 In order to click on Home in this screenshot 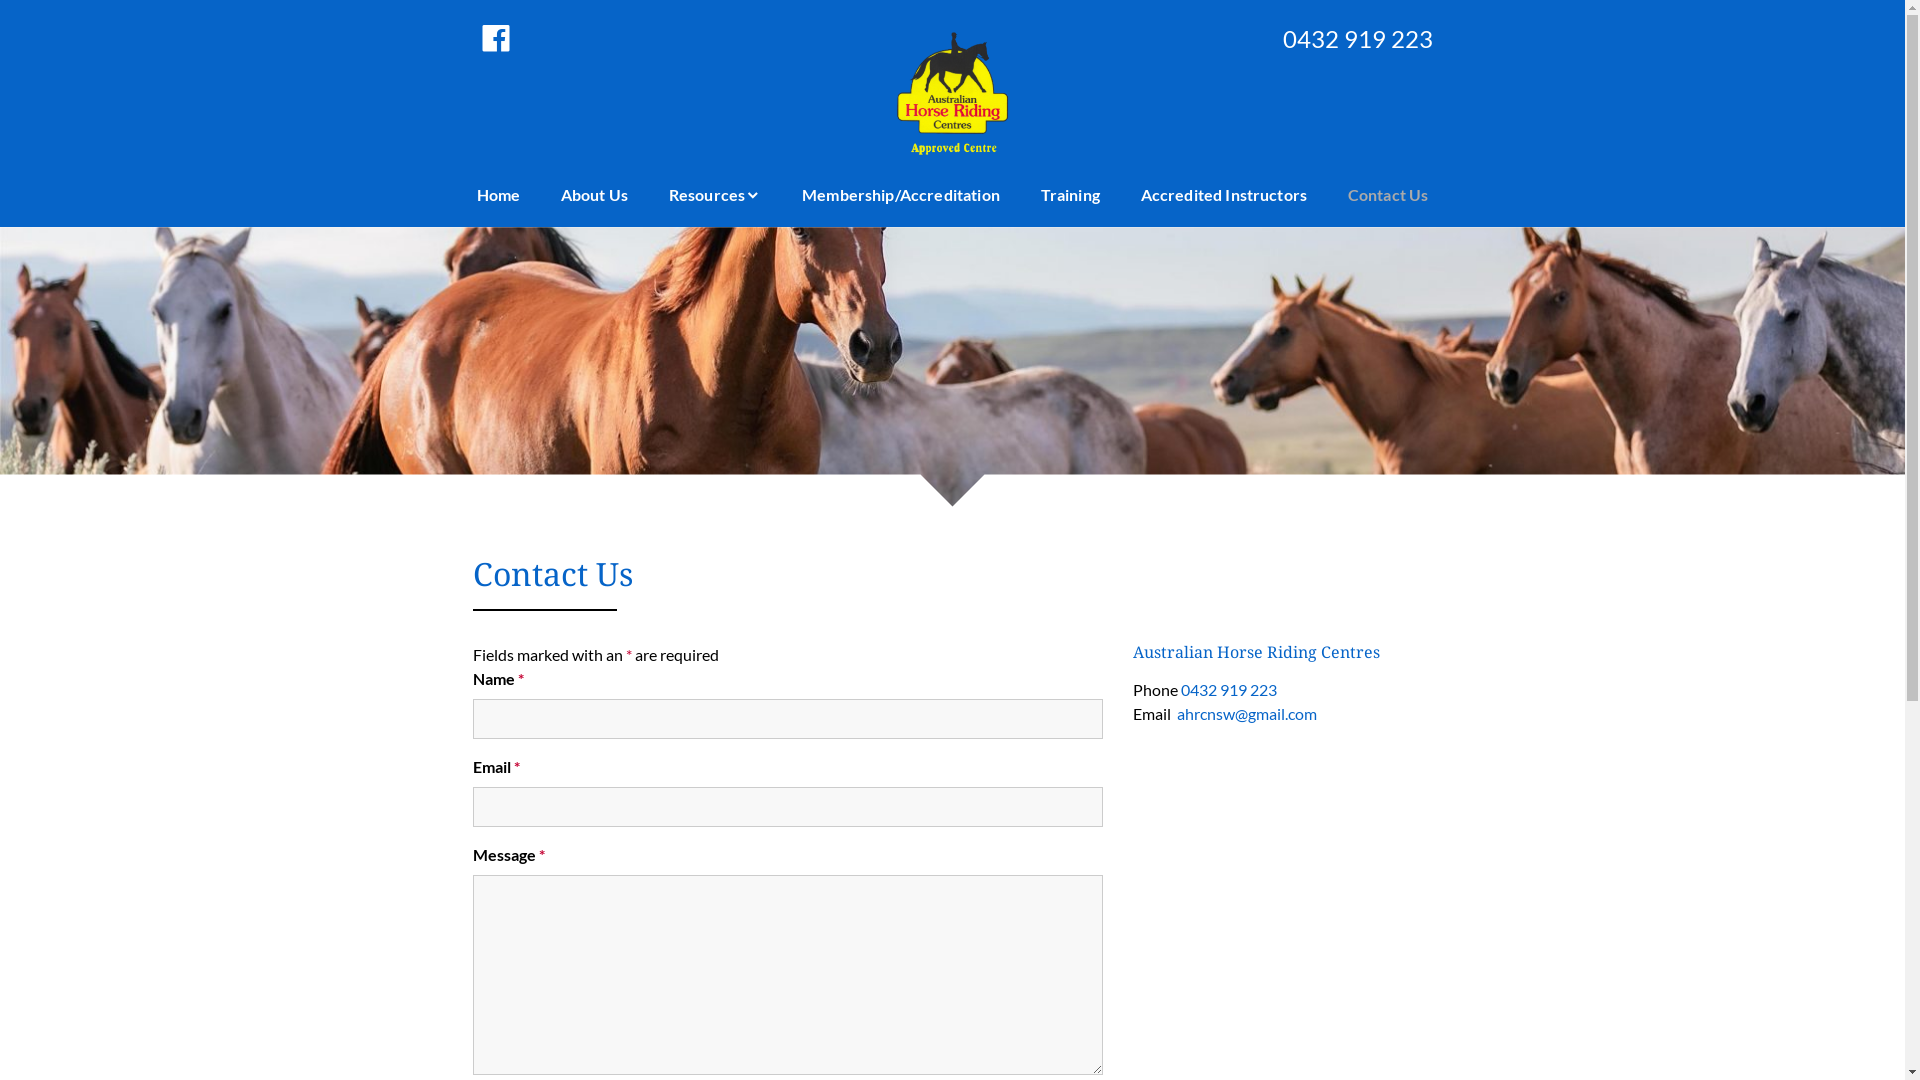, I will do `click(498, 195)`.